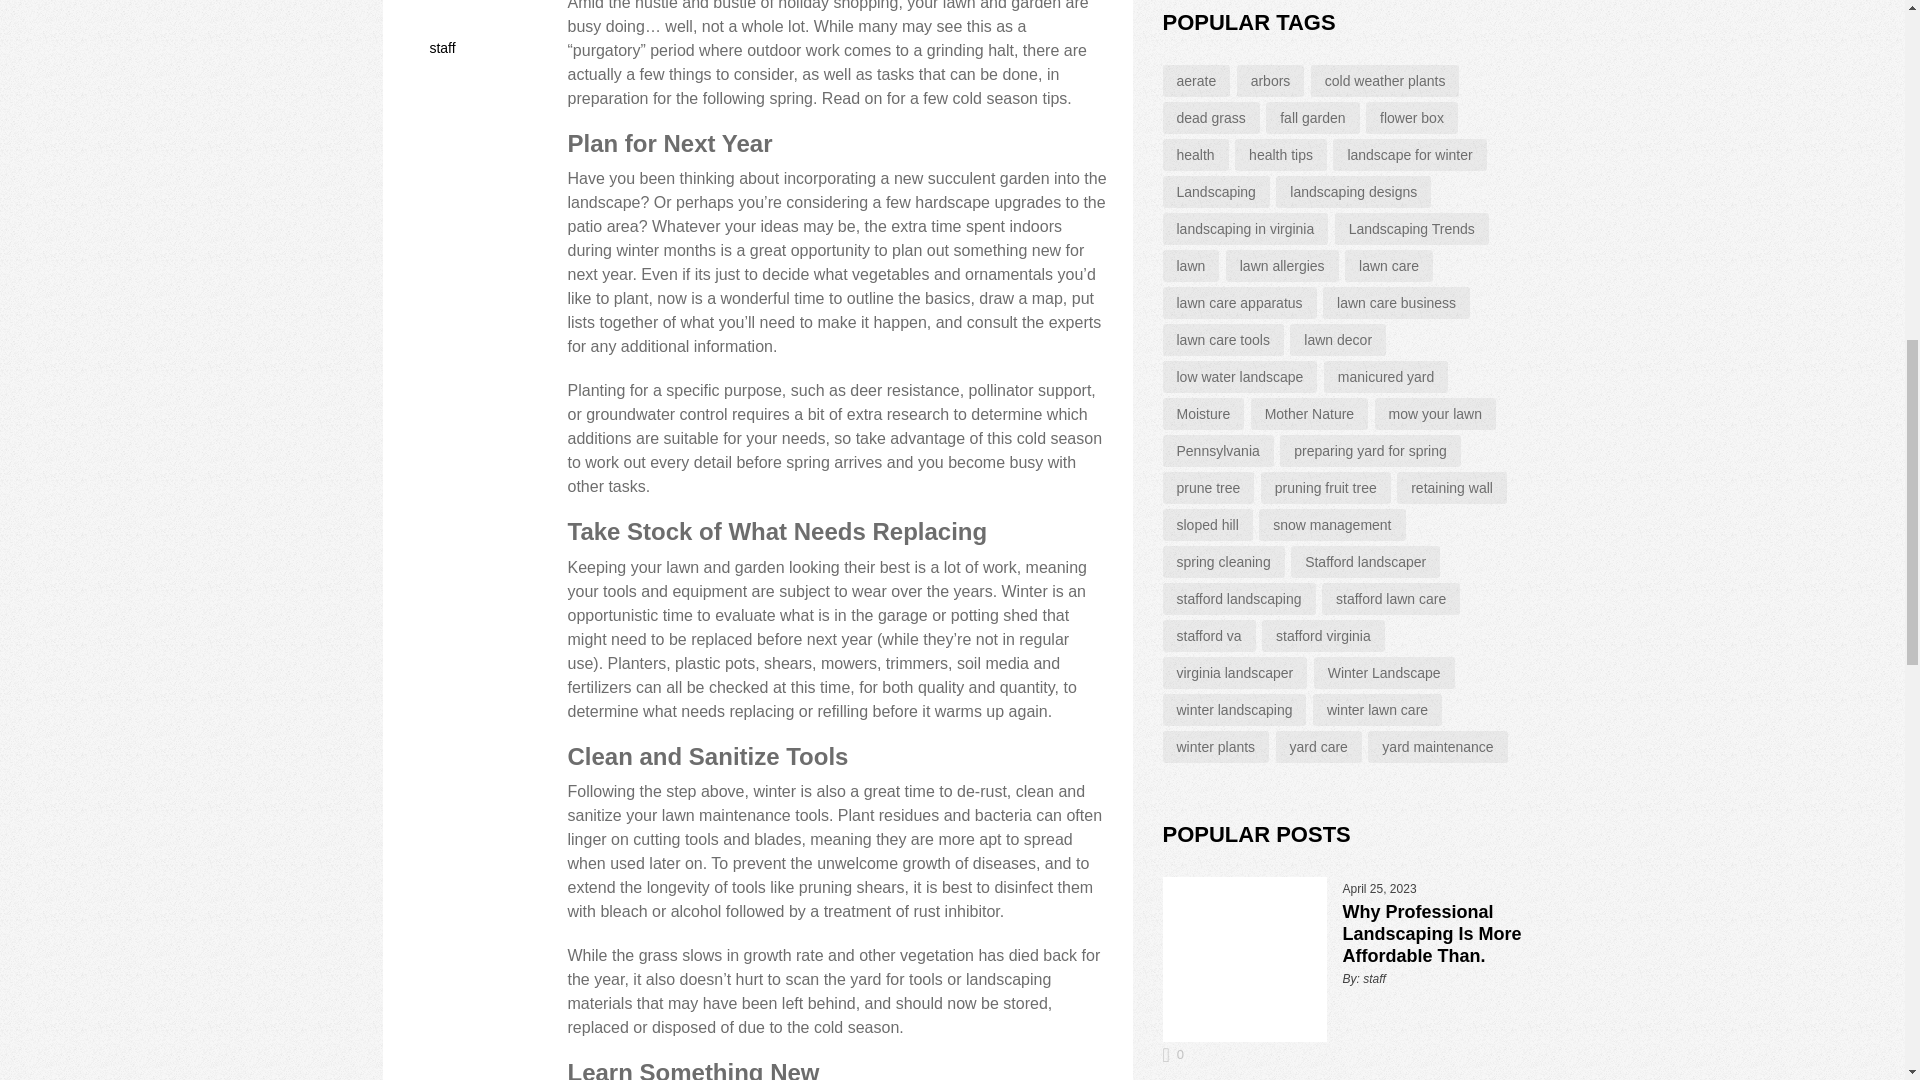 The height and width of the screenshot is (1080, 1920). Describe the element at coordinates (1270, 80) in the screenshot. I see `arbors` at that location.